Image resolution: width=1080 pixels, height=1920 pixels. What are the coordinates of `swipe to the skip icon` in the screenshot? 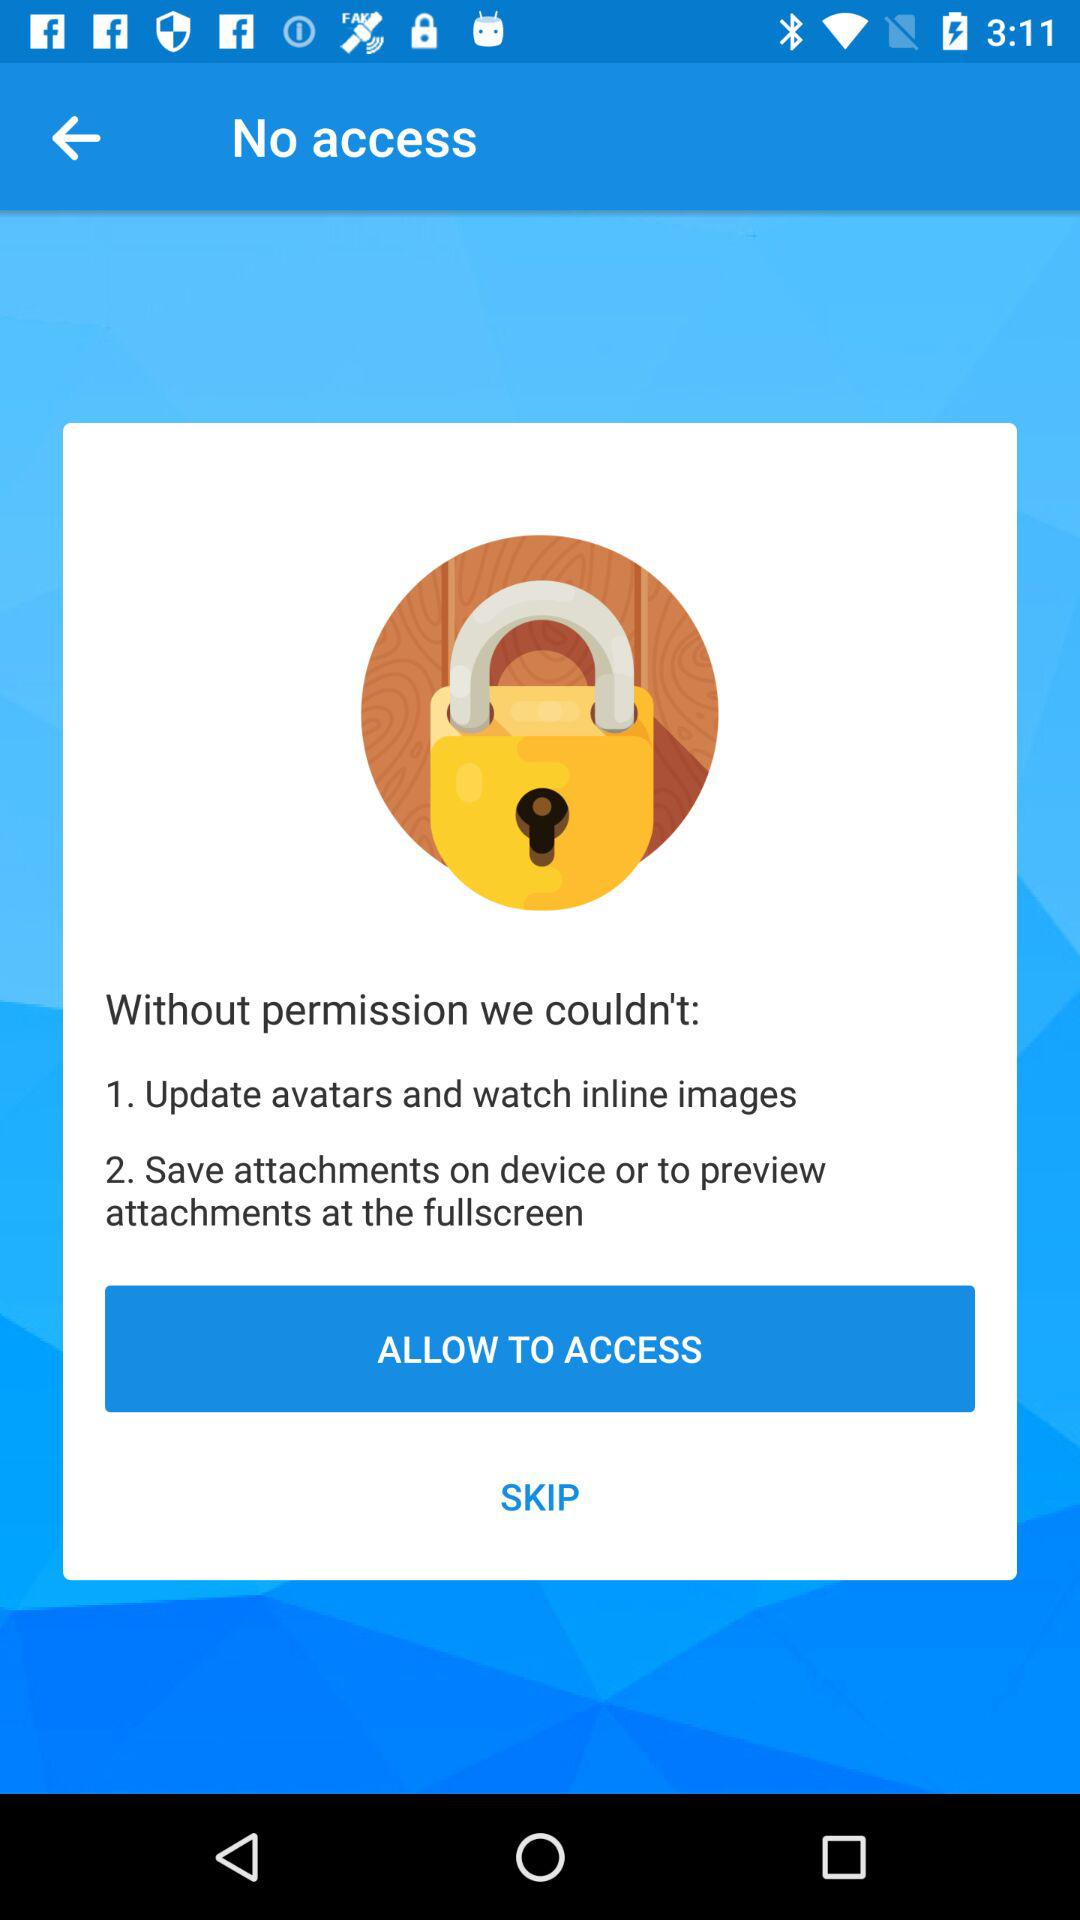 It's located at (540, 1496).